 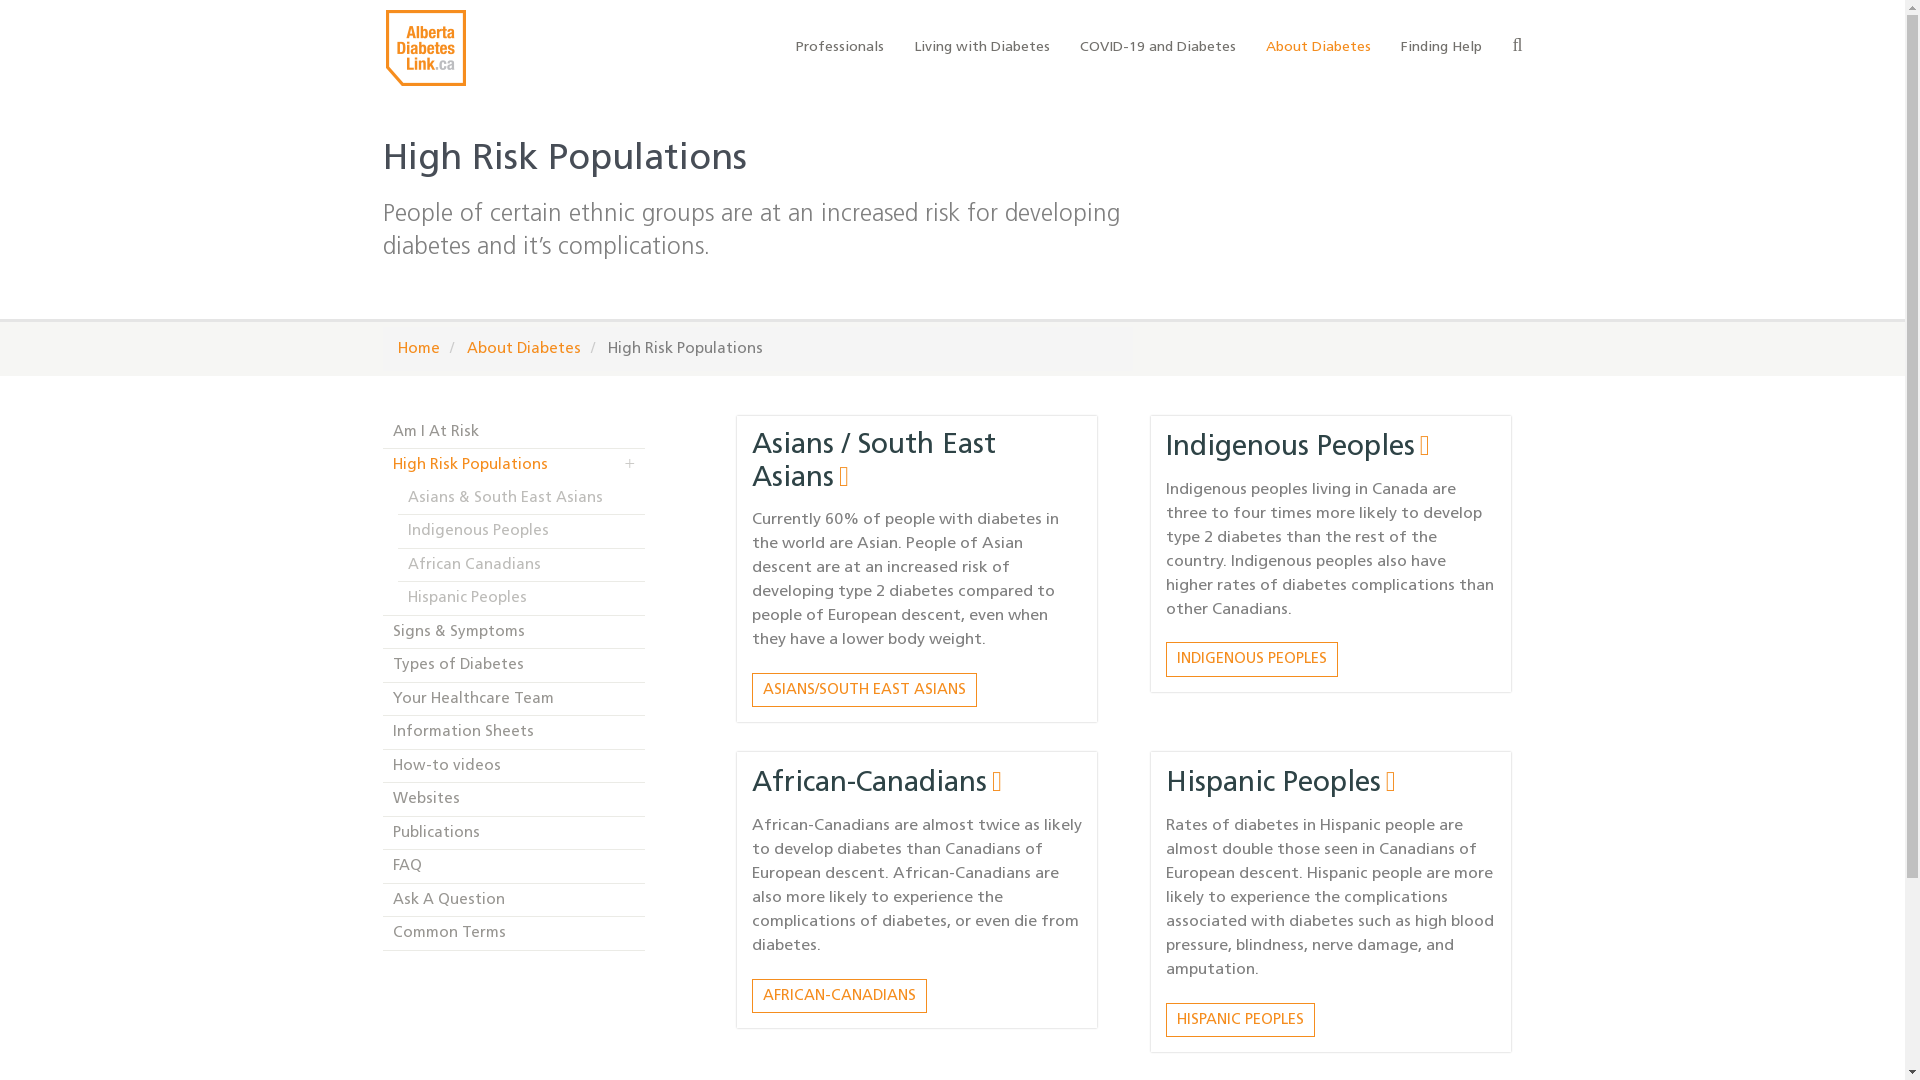 What do you see at coordinates (419, 349) in the screenshot?
I see `Home` at bounding box center [419, 349].